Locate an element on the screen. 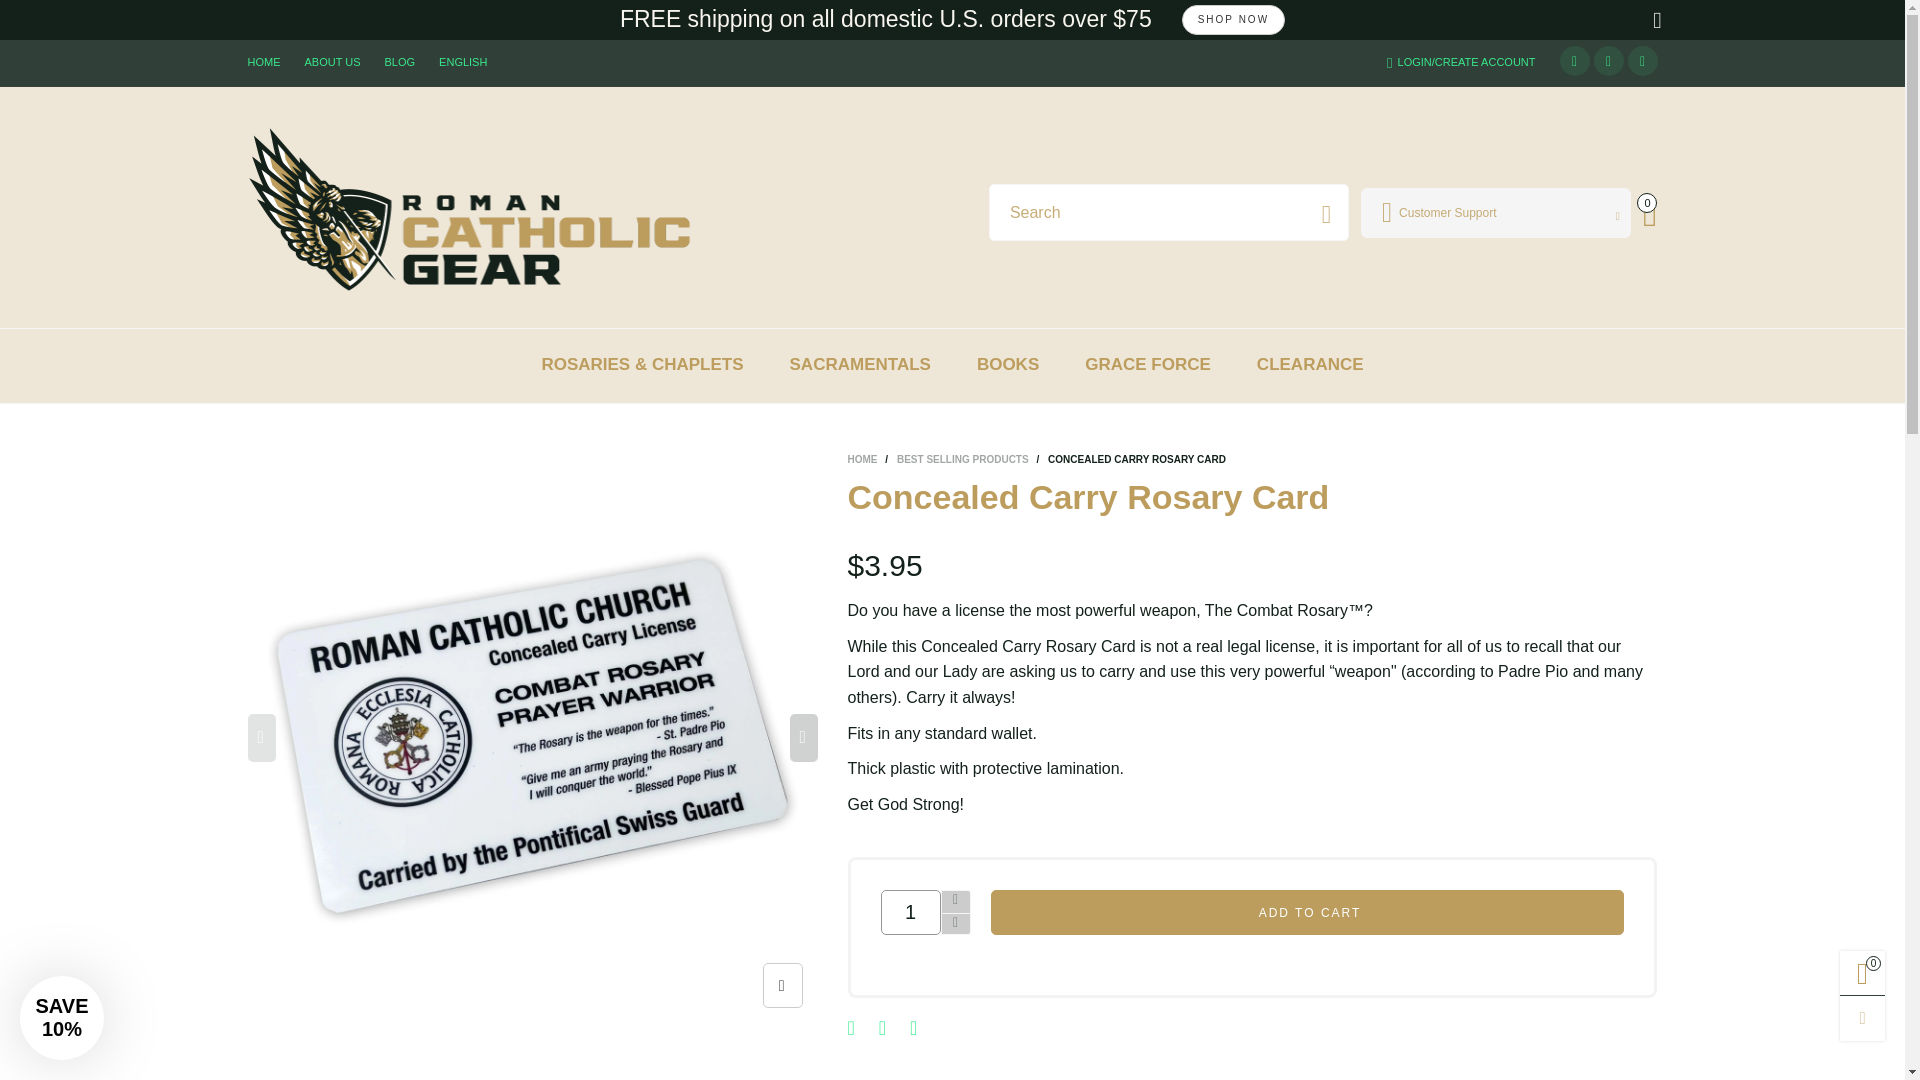  CLEARANCE is located at coordinates (1310, 364).